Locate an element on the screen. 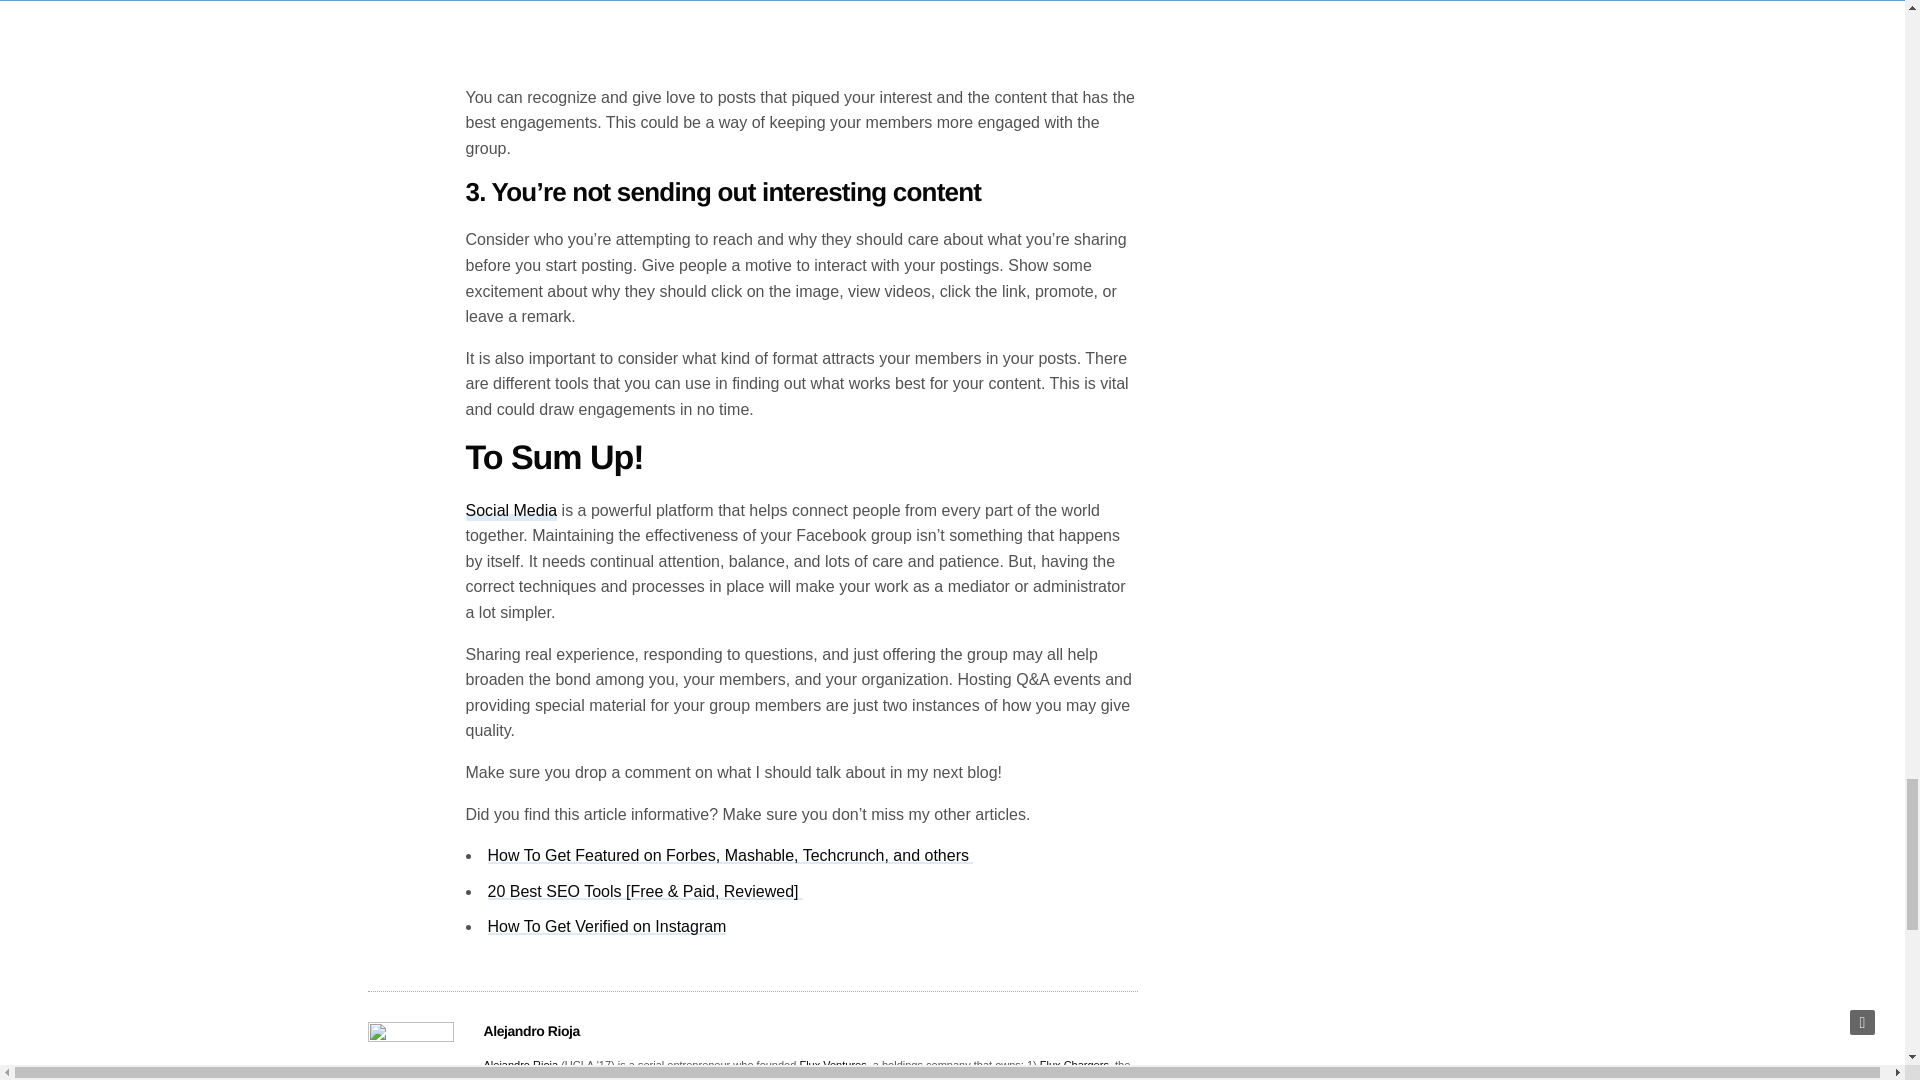 This screenshot has width=1920, height=1080. How To Get Verified on Instagram is located at coordinates (607, 926).